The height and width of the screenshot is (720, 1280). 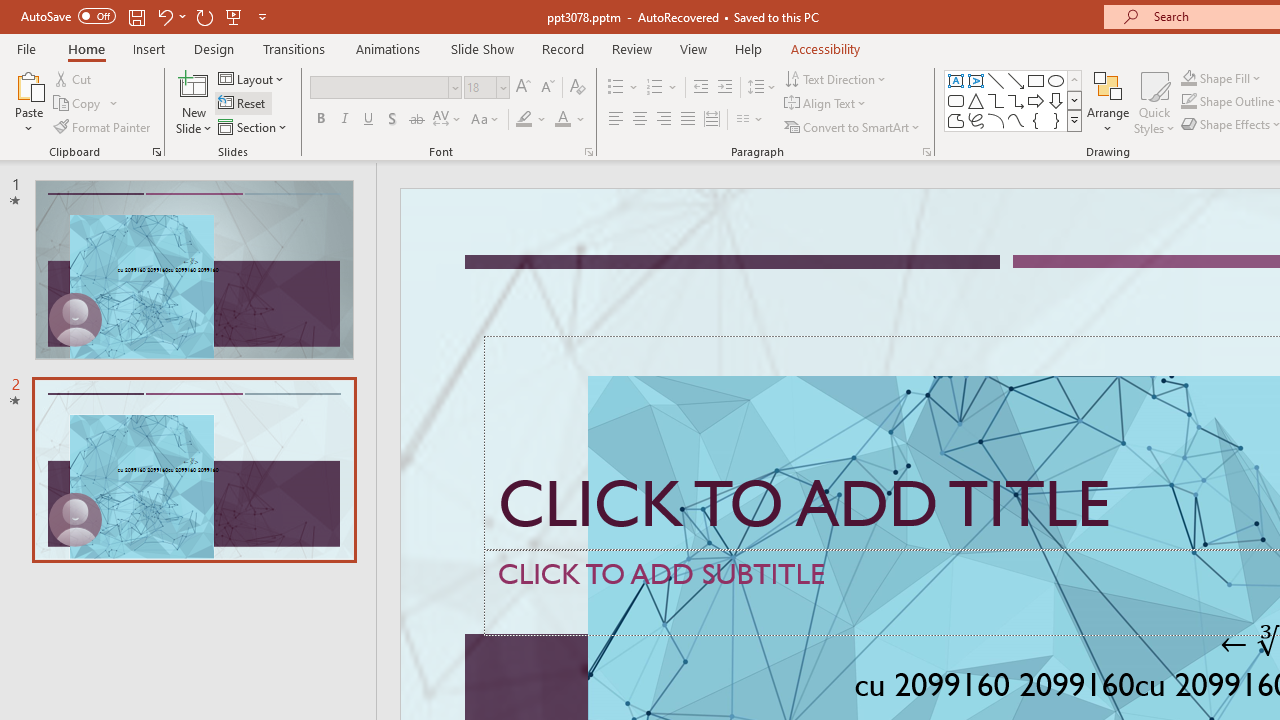 I want to click on Shape Fill Dark Green, Accent 2, so click(x=1188, y=78).